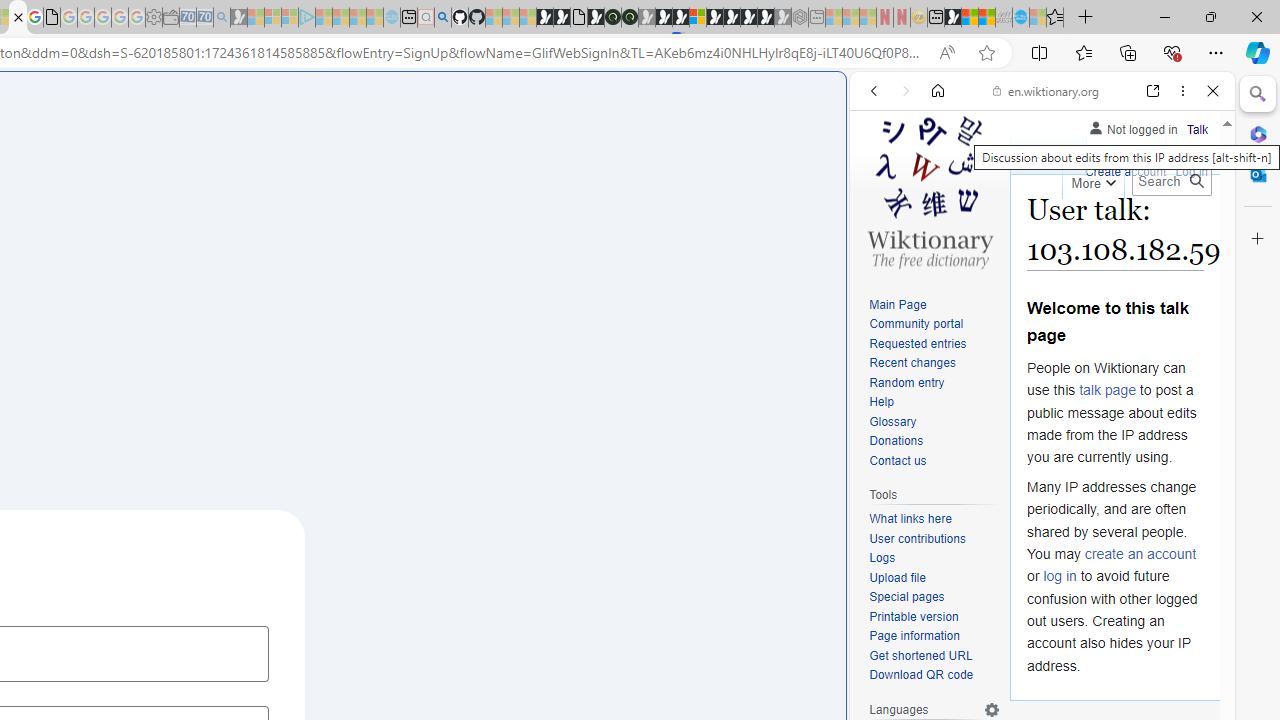 The height and width of the screenshot is (720, 1280). Describe the element at coordinates (1046, 90) in the screenshot. I see `en.wiktionary.org` at that location.